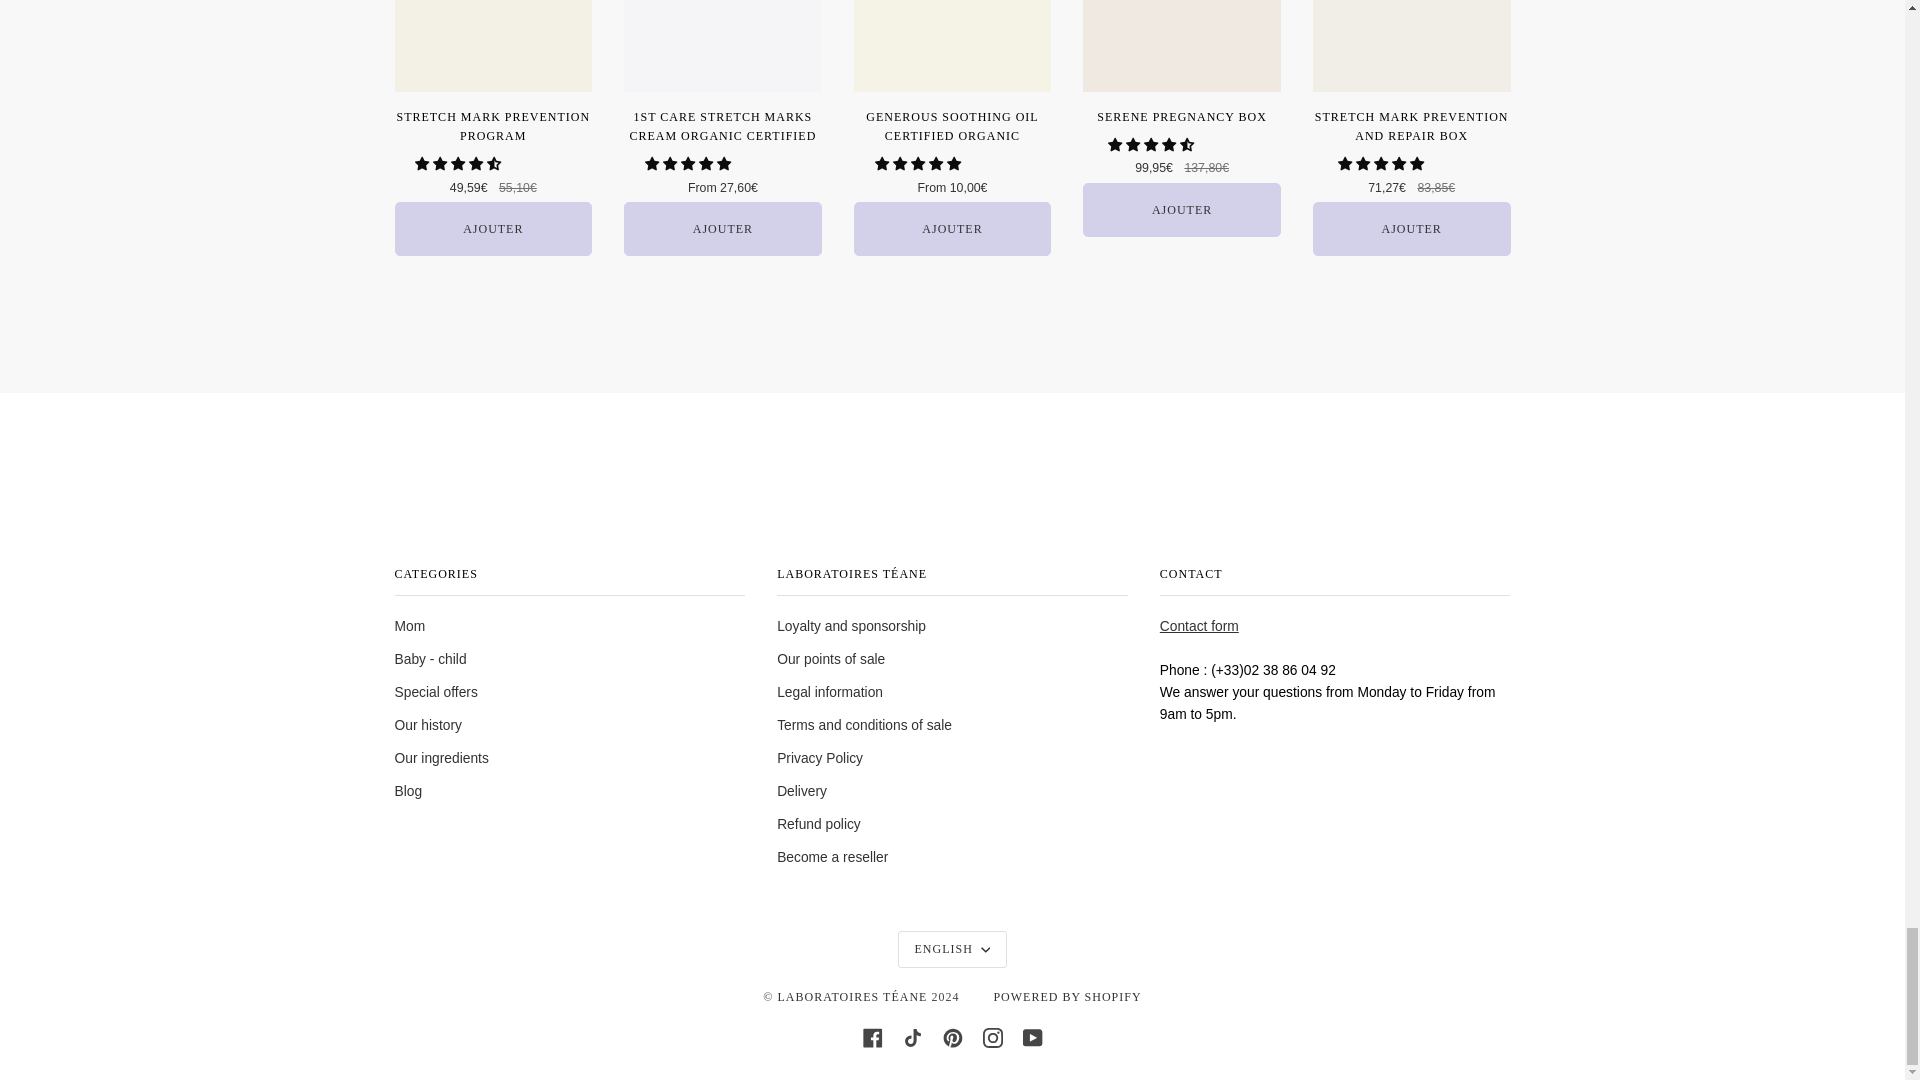  What do you see at coordinates (872, 1036) in the screenshot?
I see `Facebook` at bounding box center [872, 1036].